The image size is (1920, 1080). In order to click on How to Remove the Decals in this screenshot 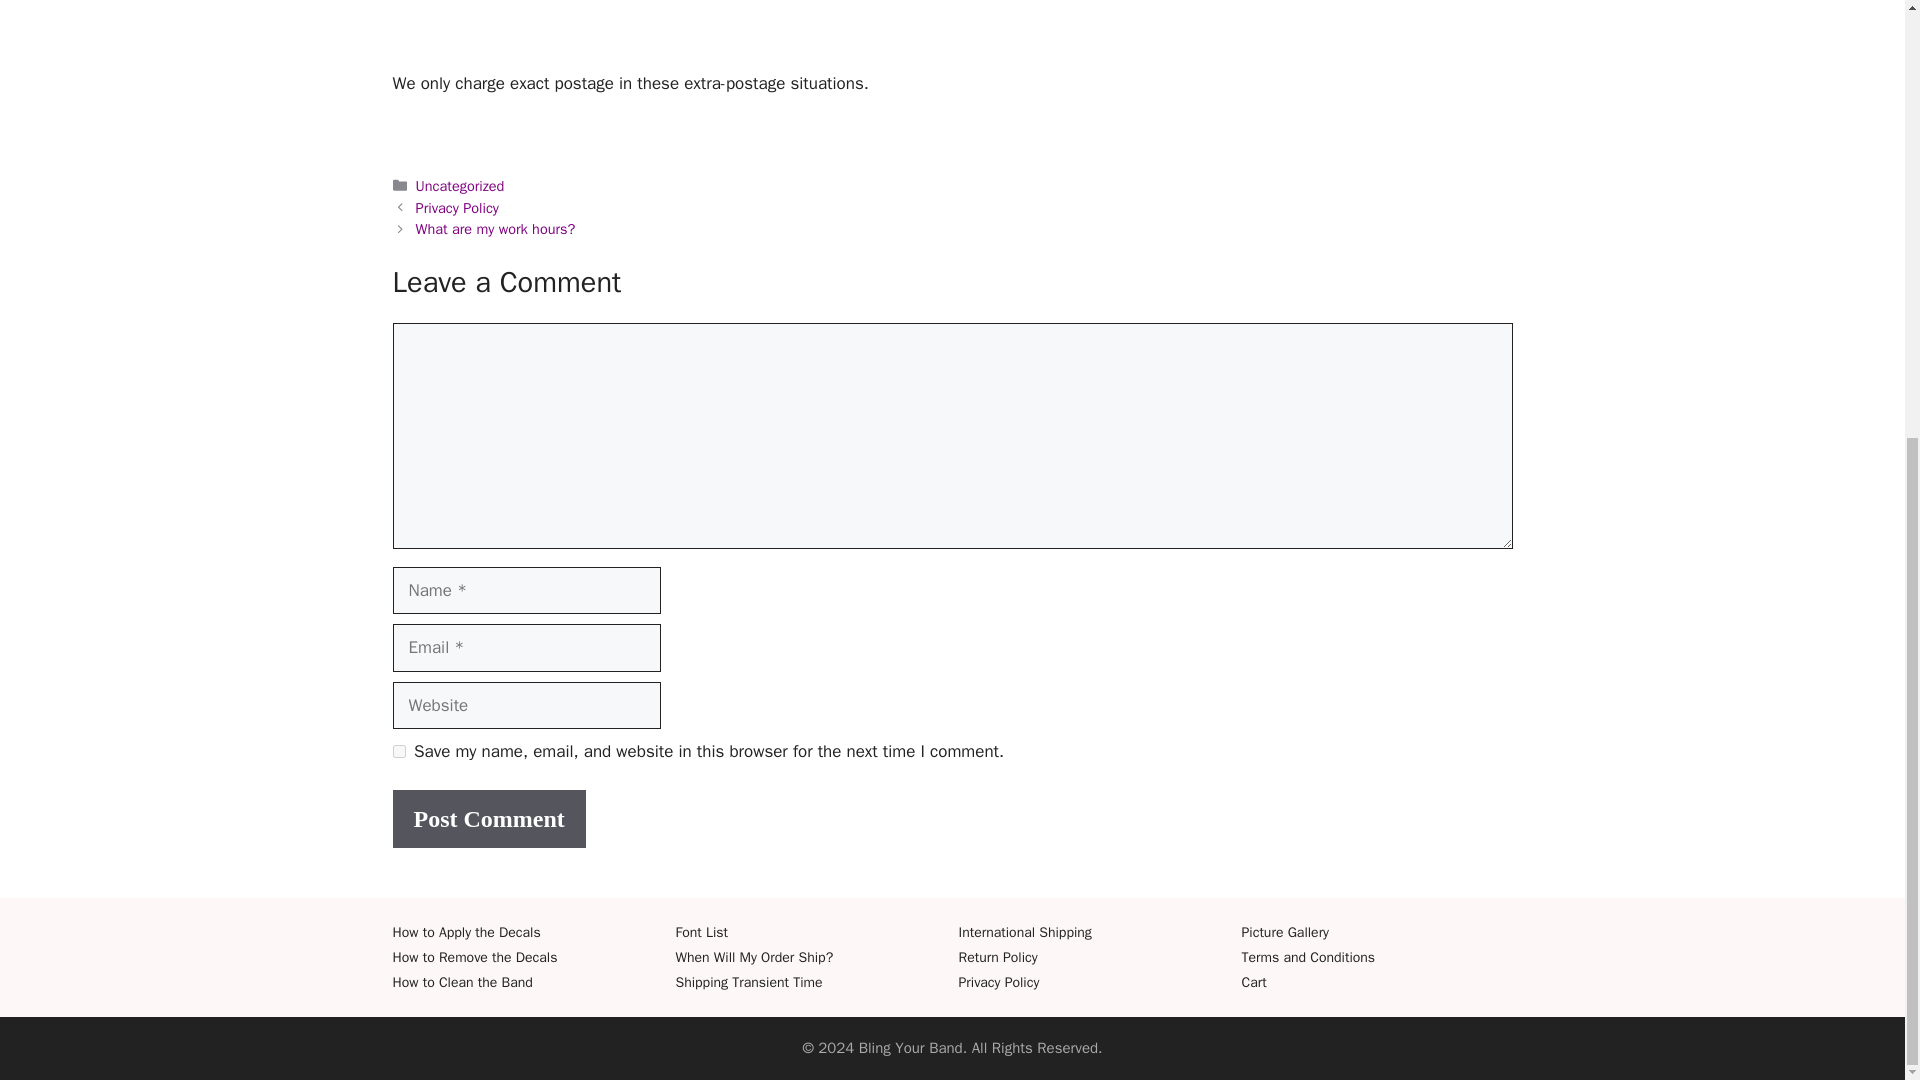, I will do `click(474, 957)`.